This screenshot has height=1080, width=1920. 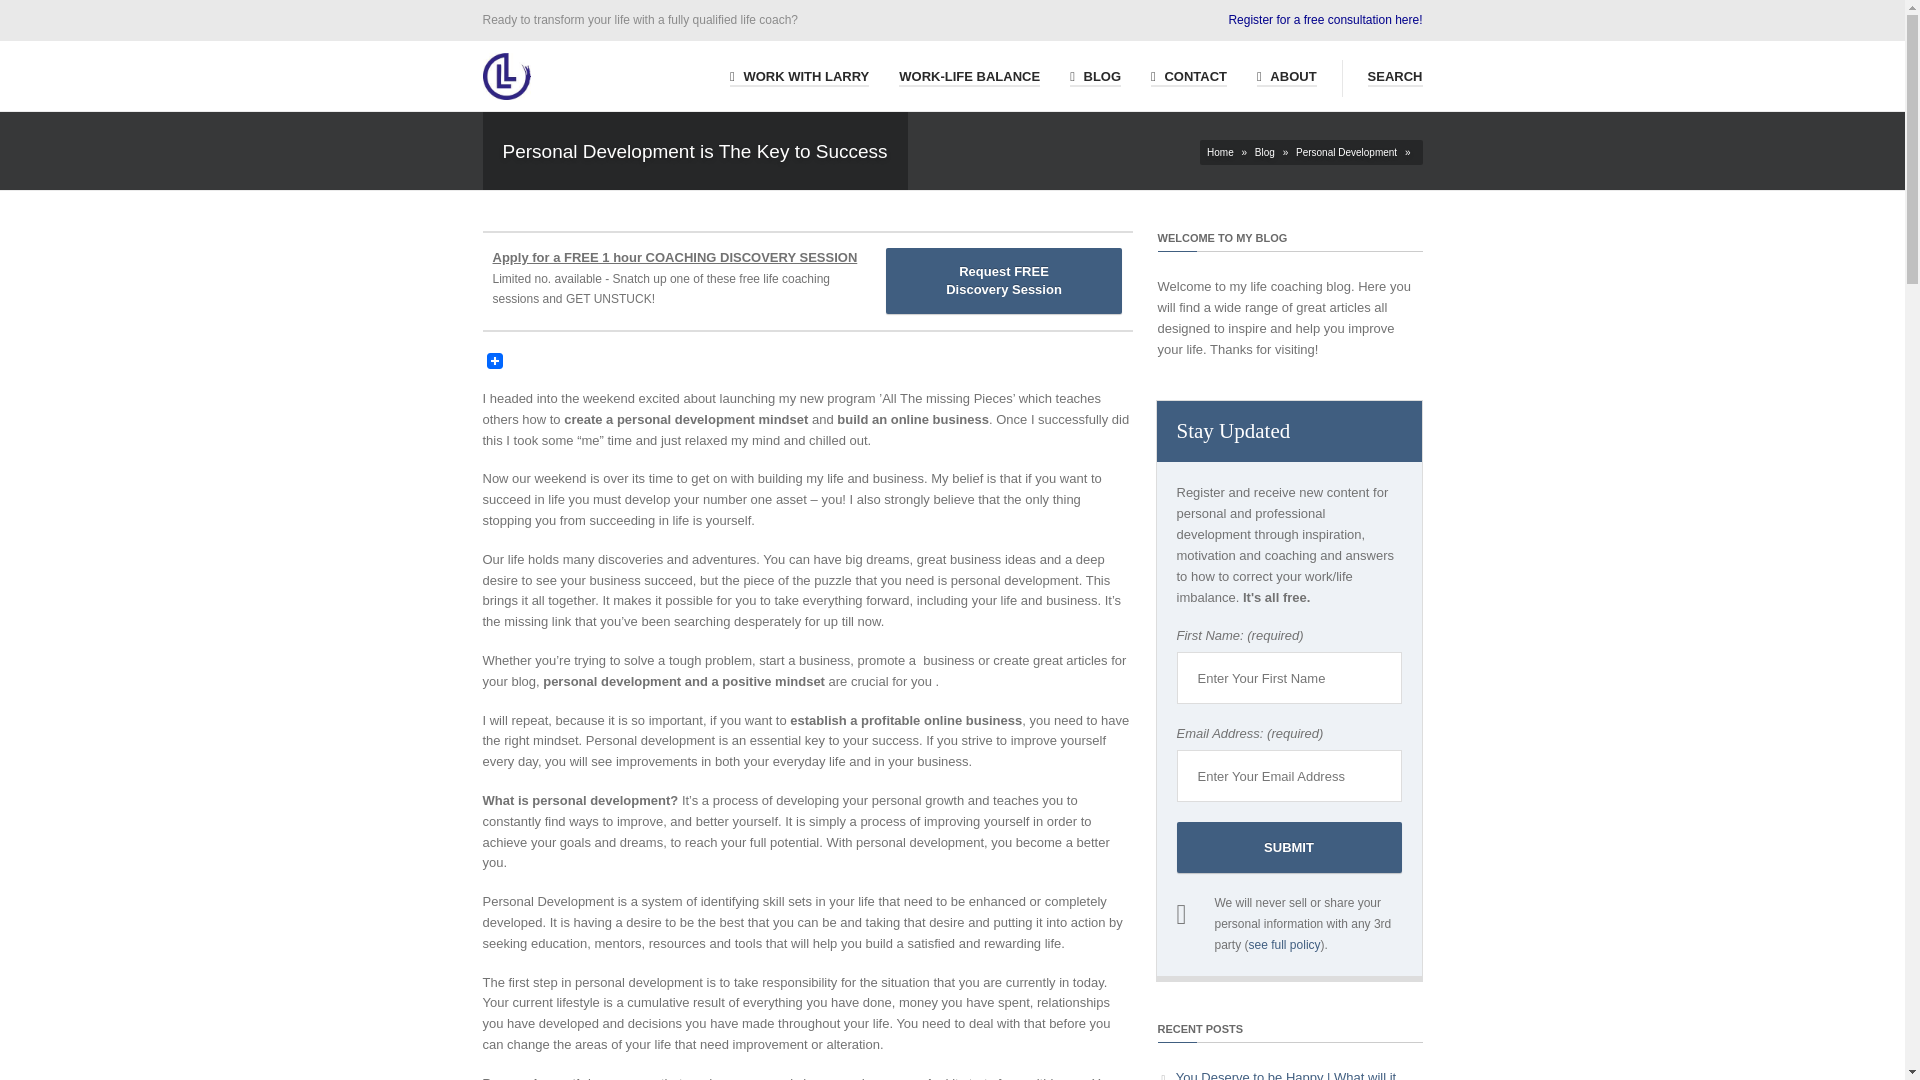 I want to click on SUBMIT, so click(x=1288, y=846).